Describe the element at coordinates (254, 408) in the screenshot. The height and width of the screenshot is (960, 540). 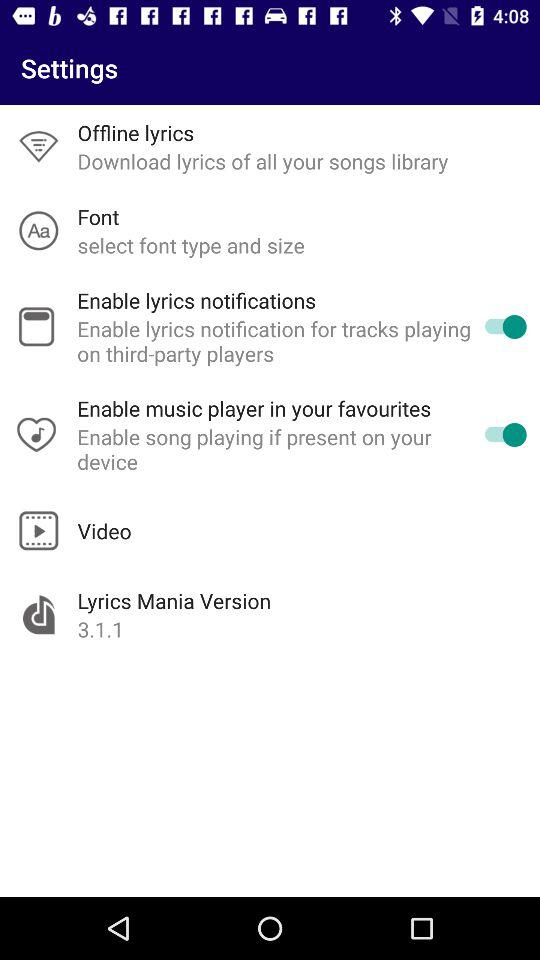
I see `click enable music player app` at that location.